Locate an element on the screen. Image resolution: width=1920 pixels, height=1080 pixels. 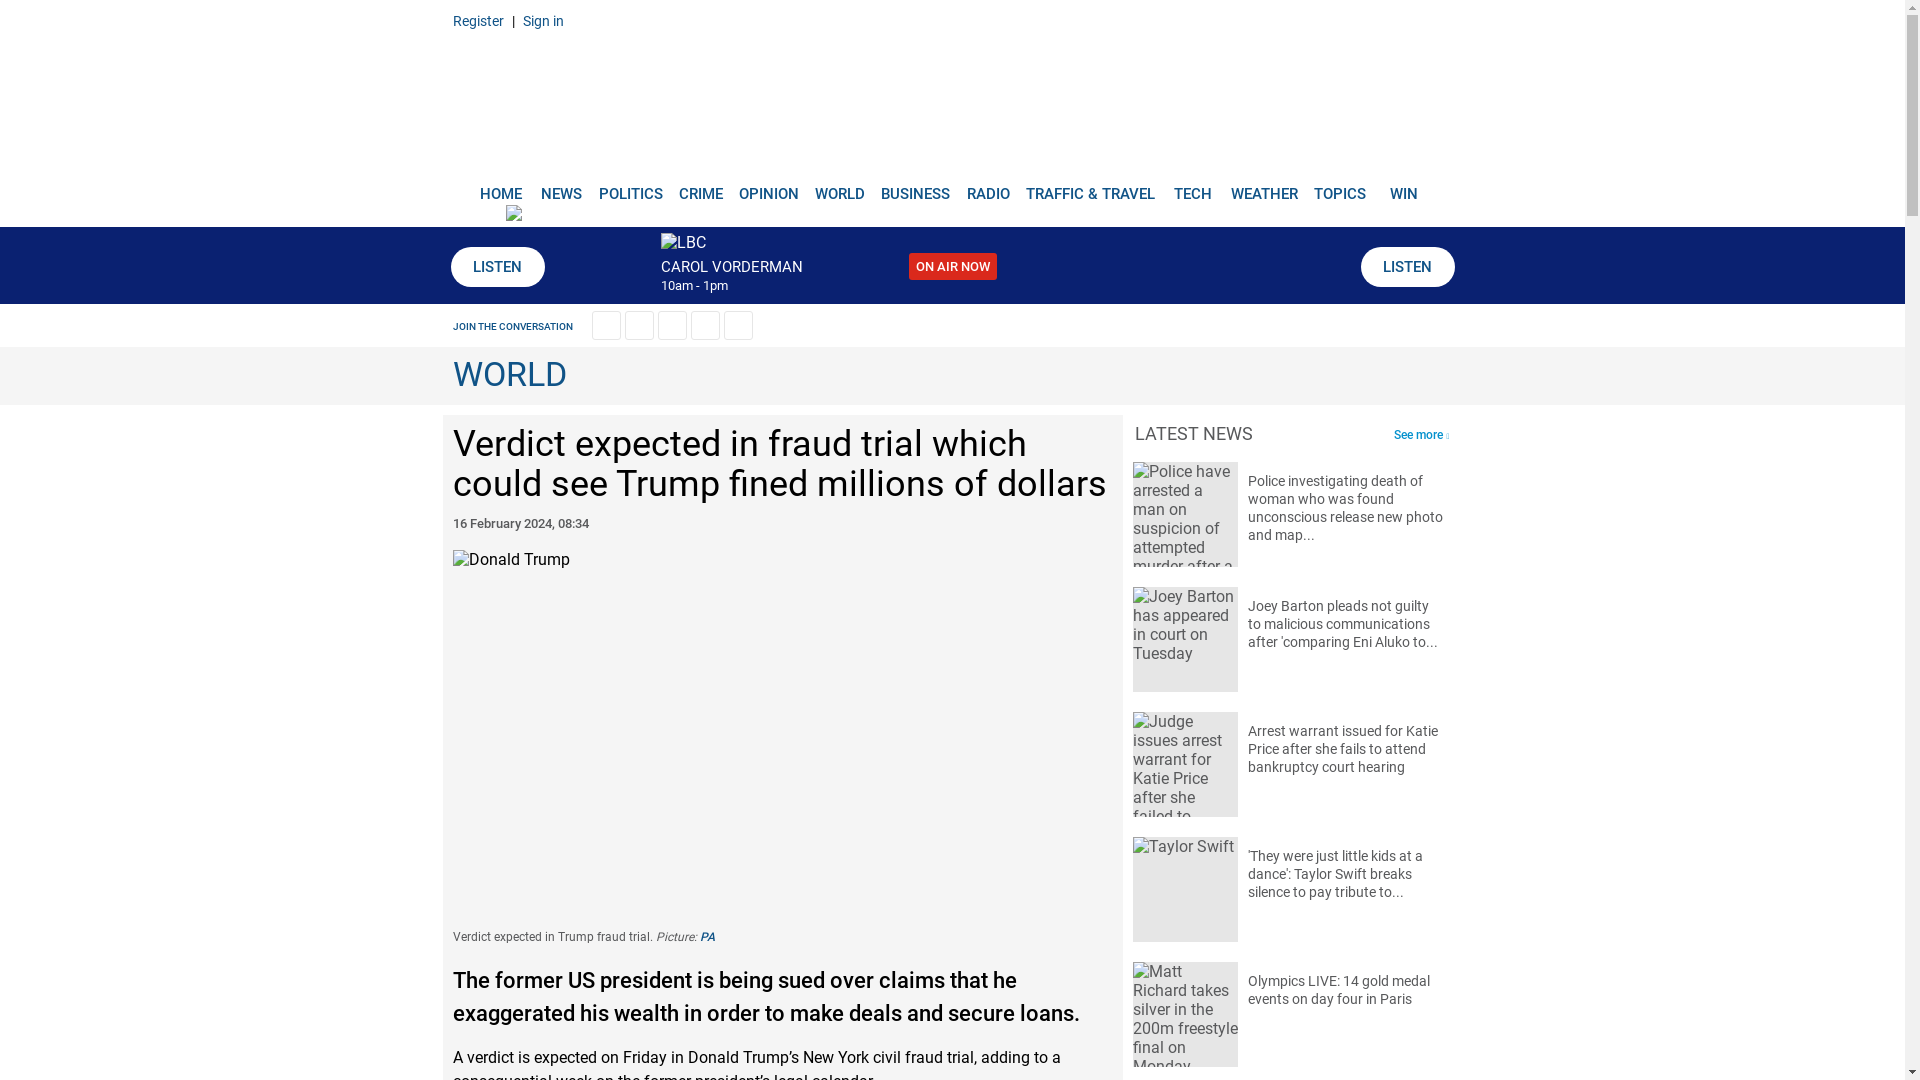
POLITICS is located at coordinates (630, 186).